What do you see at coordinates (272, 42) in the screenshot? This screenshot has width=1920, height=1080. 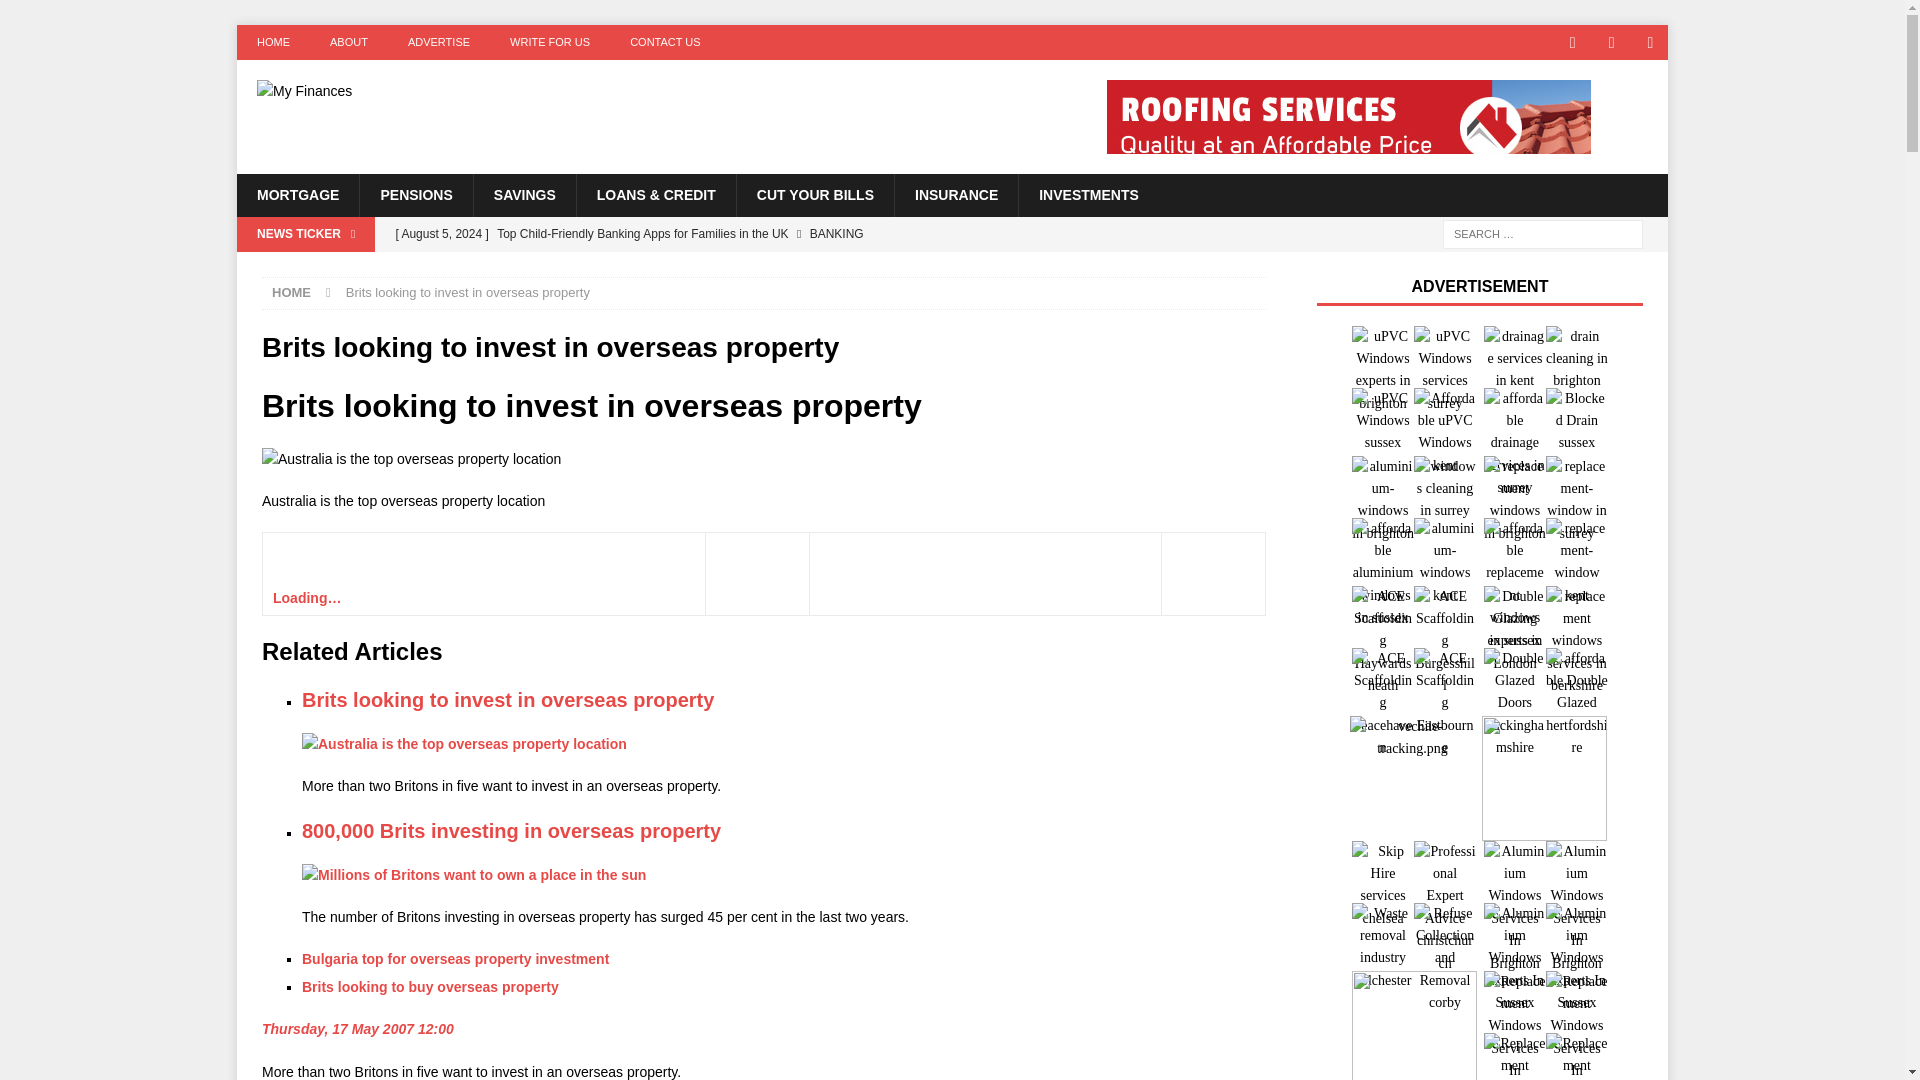 I see `HOME` at bounding box center [272, 42].